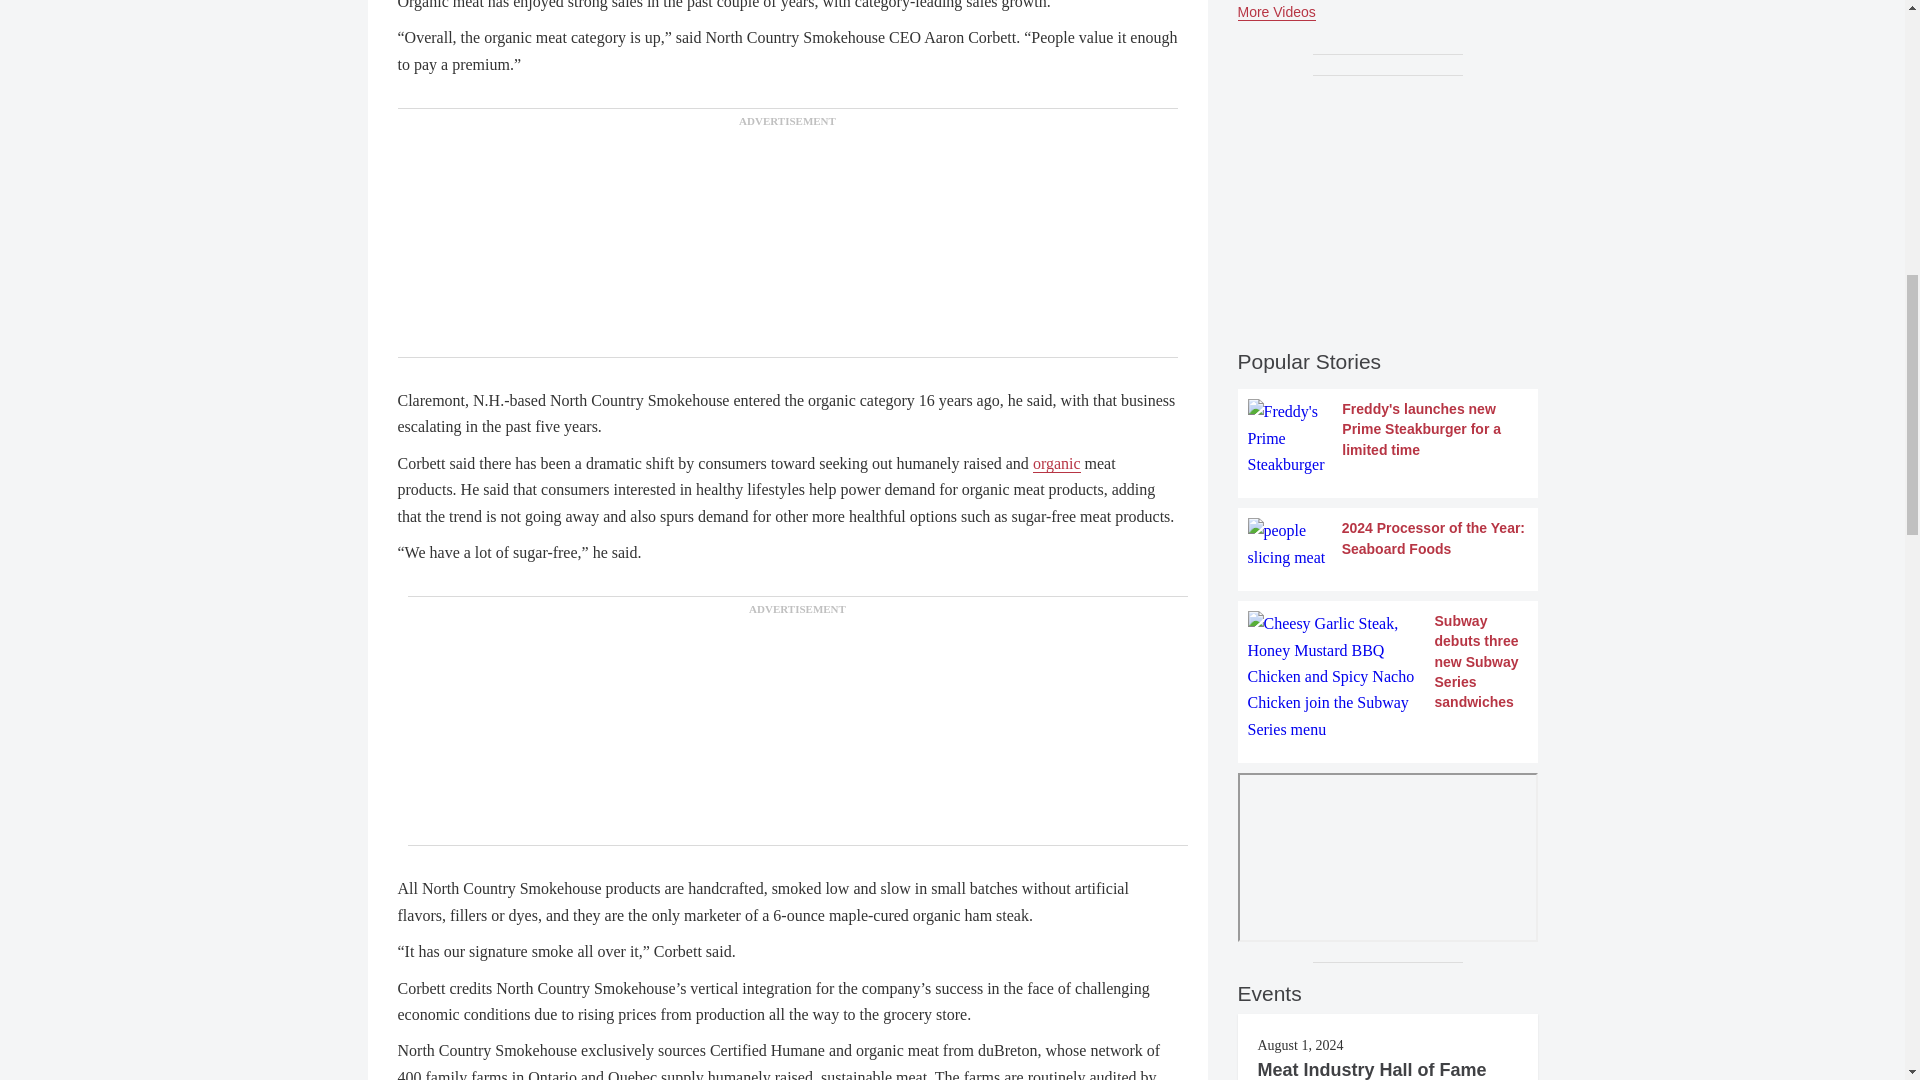  I want to click on Freddy's launches new Prime Steakburger for a limited time, so click(1388, 438).